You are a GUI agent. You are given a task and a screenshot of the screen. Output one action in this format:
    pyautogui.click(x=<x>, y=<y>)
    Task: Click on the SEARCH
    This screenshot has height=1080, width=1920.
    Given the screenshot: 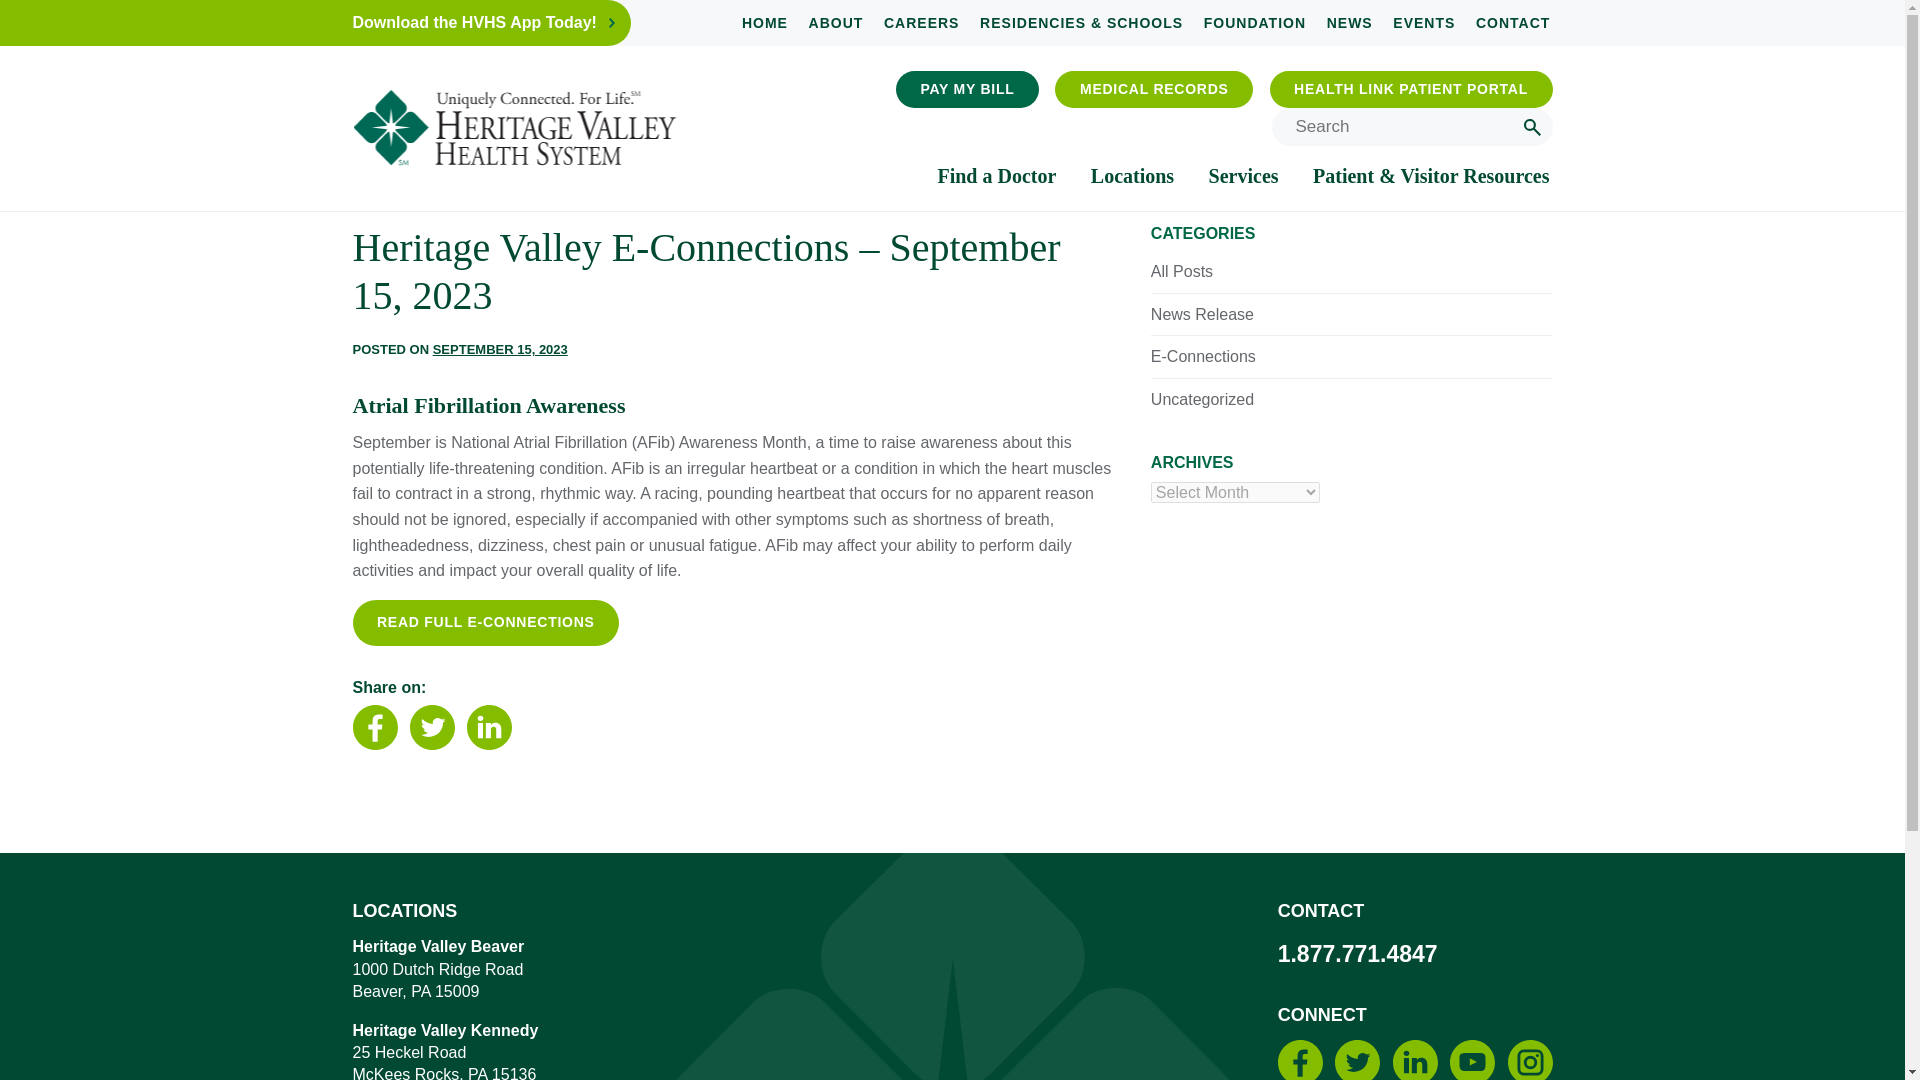 What is the action you would take?
    pyautogui.click(x=1532, y=126)
    